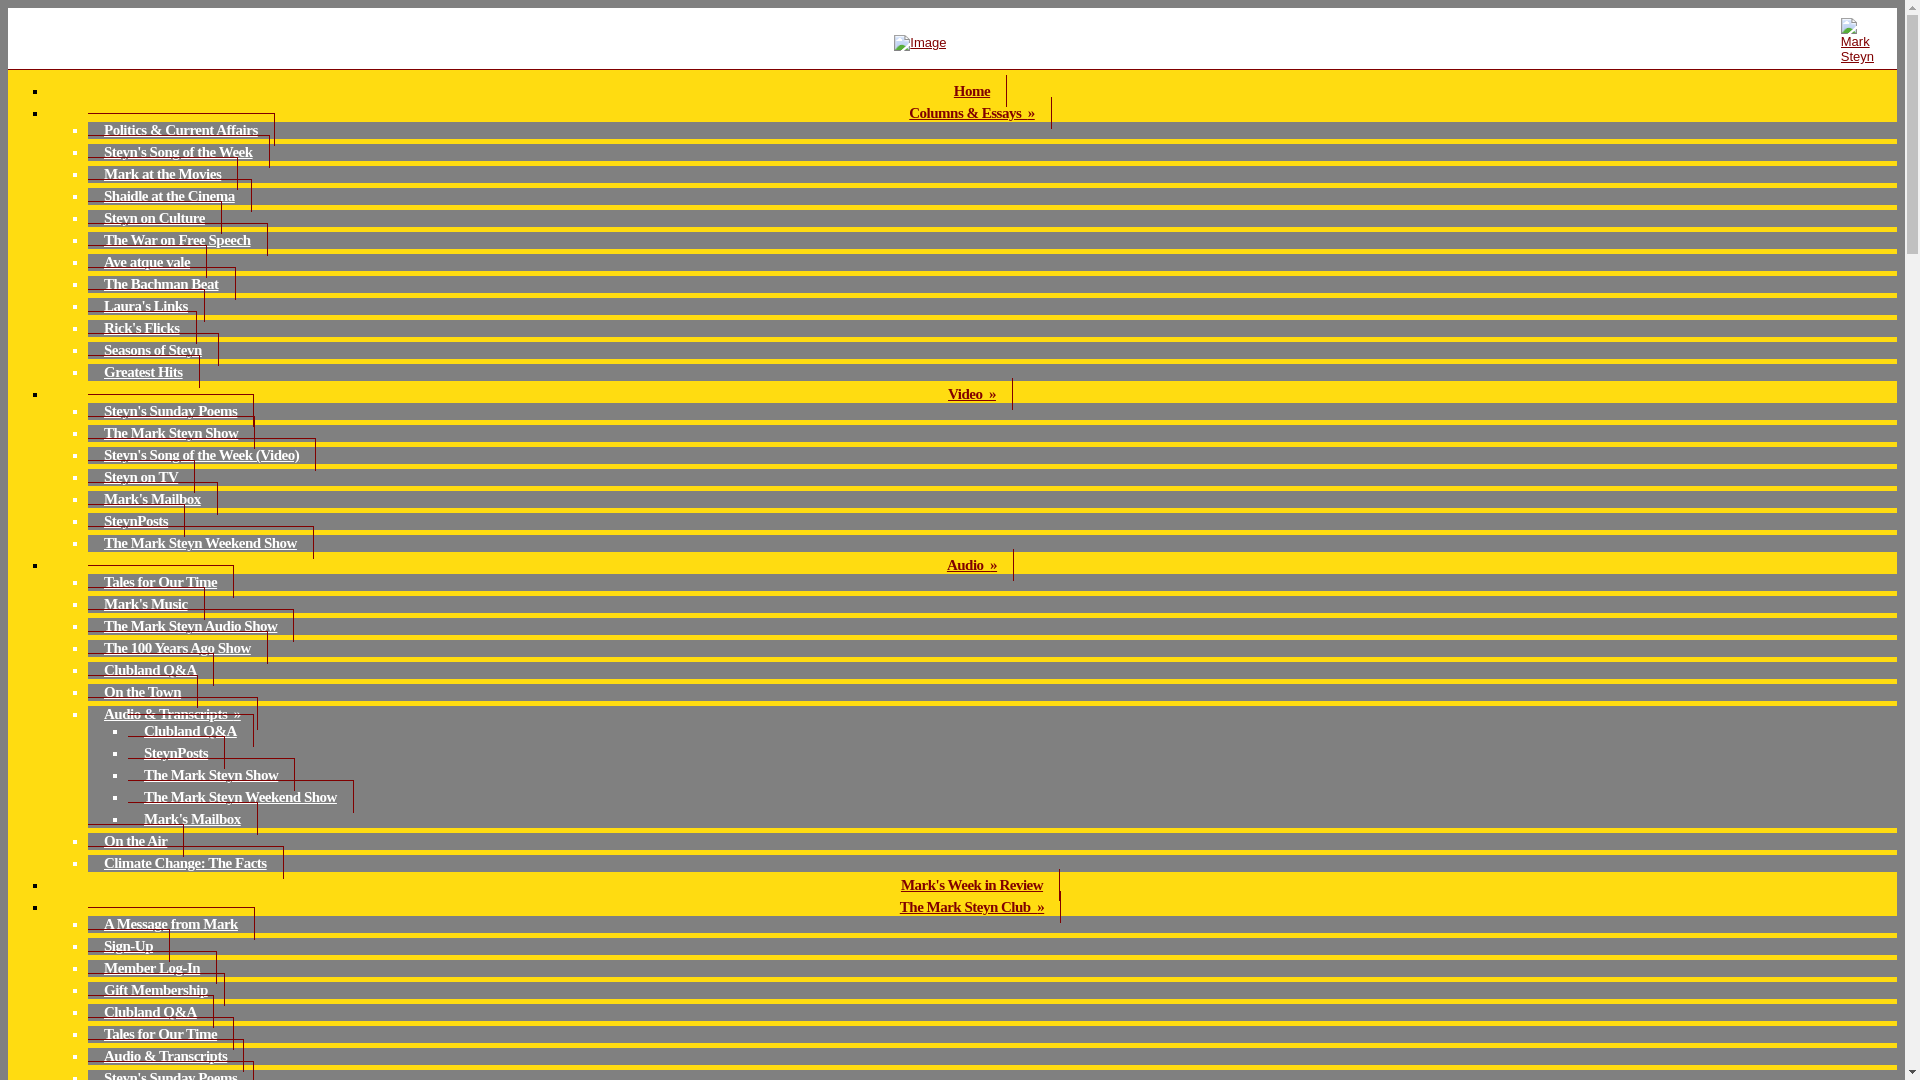  Describe the element at coordinates (212, 774) in the screenshot. I see `The Mark Steyn Show` at that location.